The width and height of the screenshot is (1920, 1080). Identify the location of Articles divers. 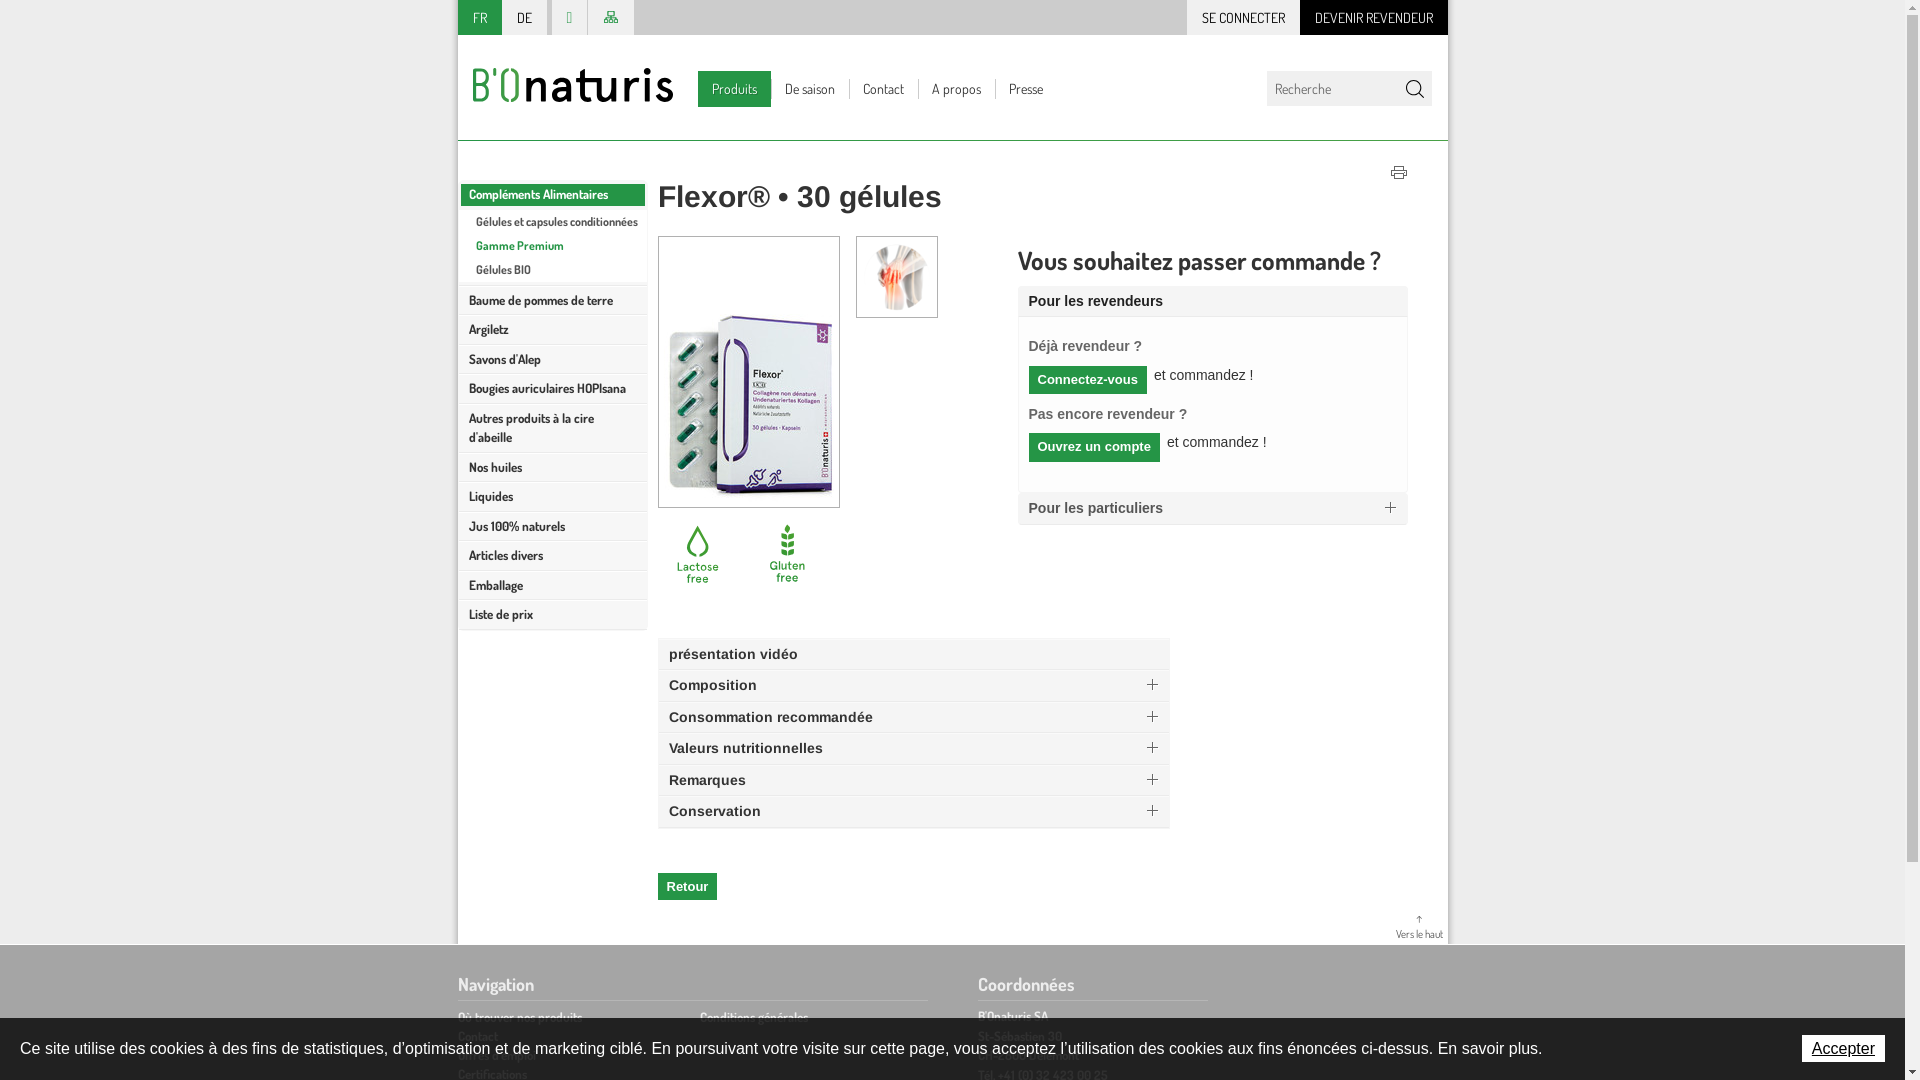
(552, 556).